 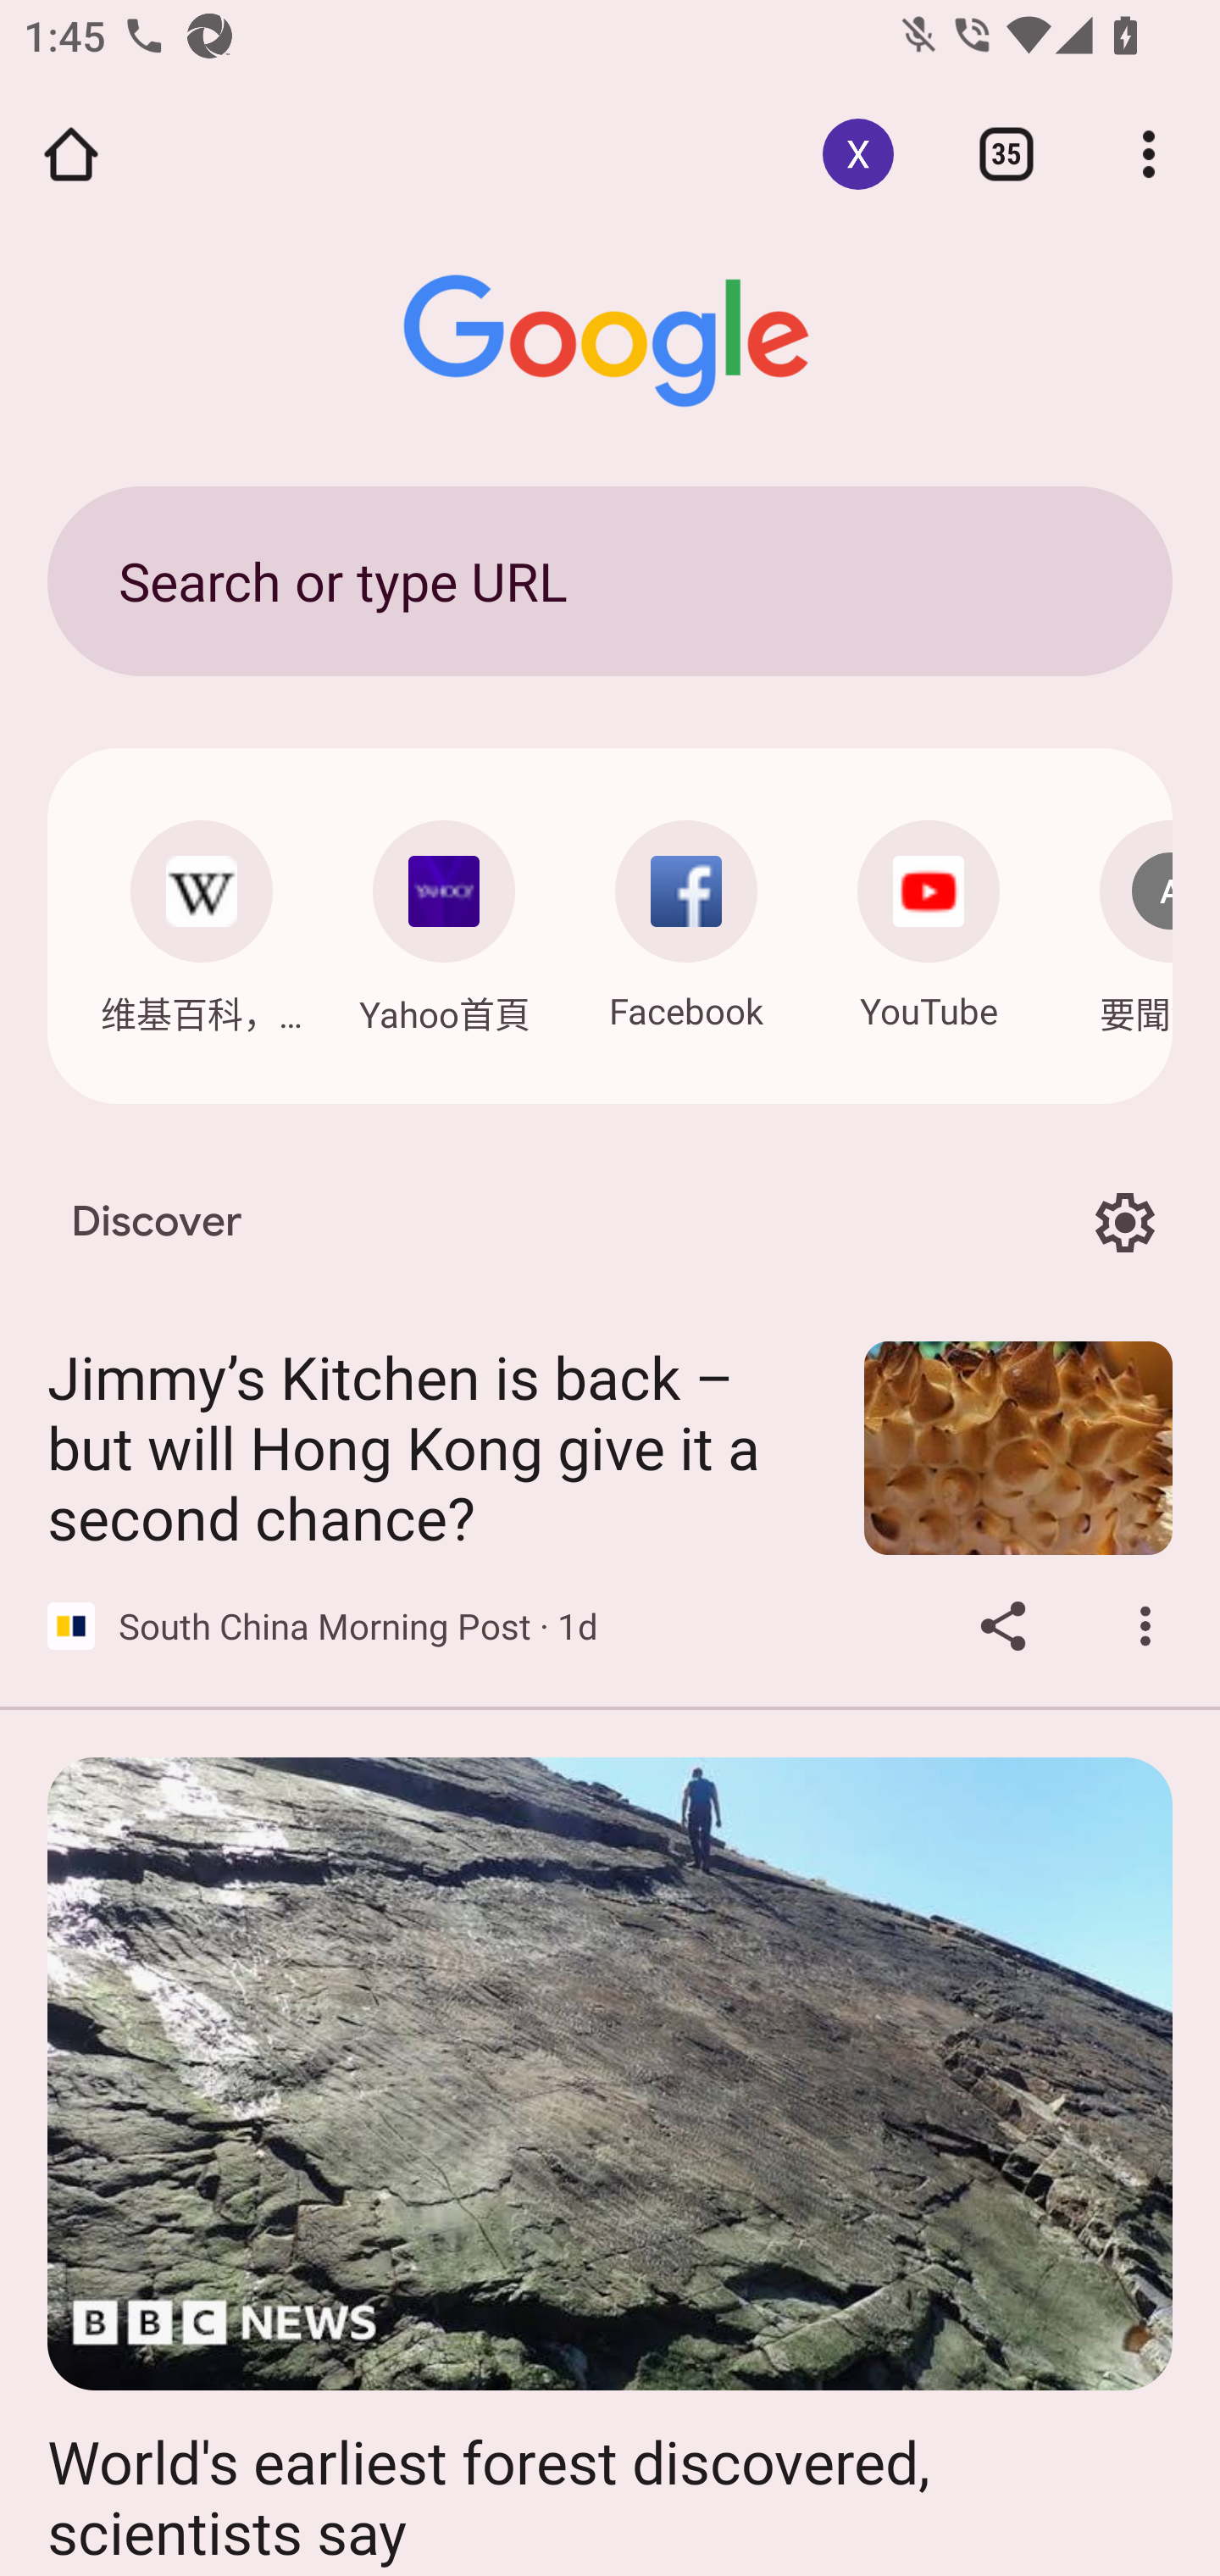 I want to click on Open the home page, so click(x=71, y=154).